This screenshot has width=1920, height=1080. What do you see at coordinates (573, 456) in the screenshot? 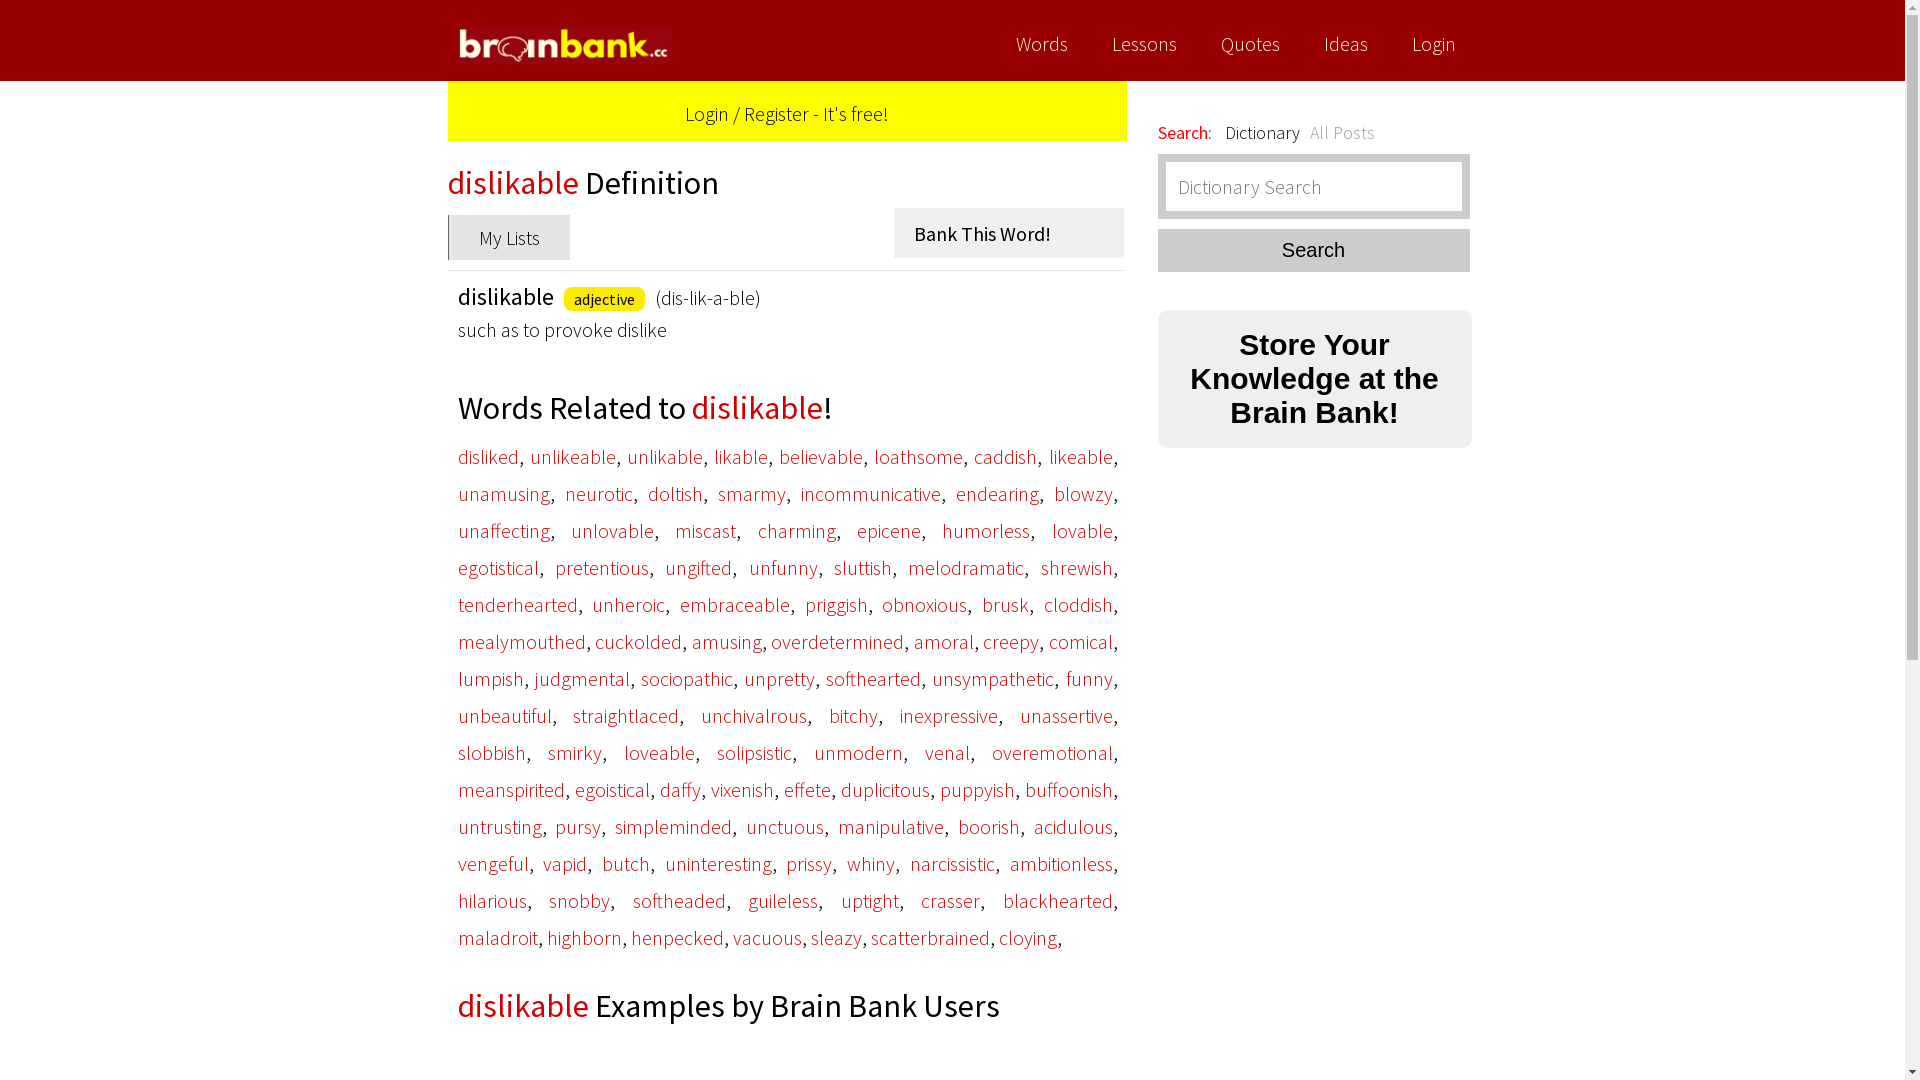
I see `unlikeable` at bounding box center [573, 456].